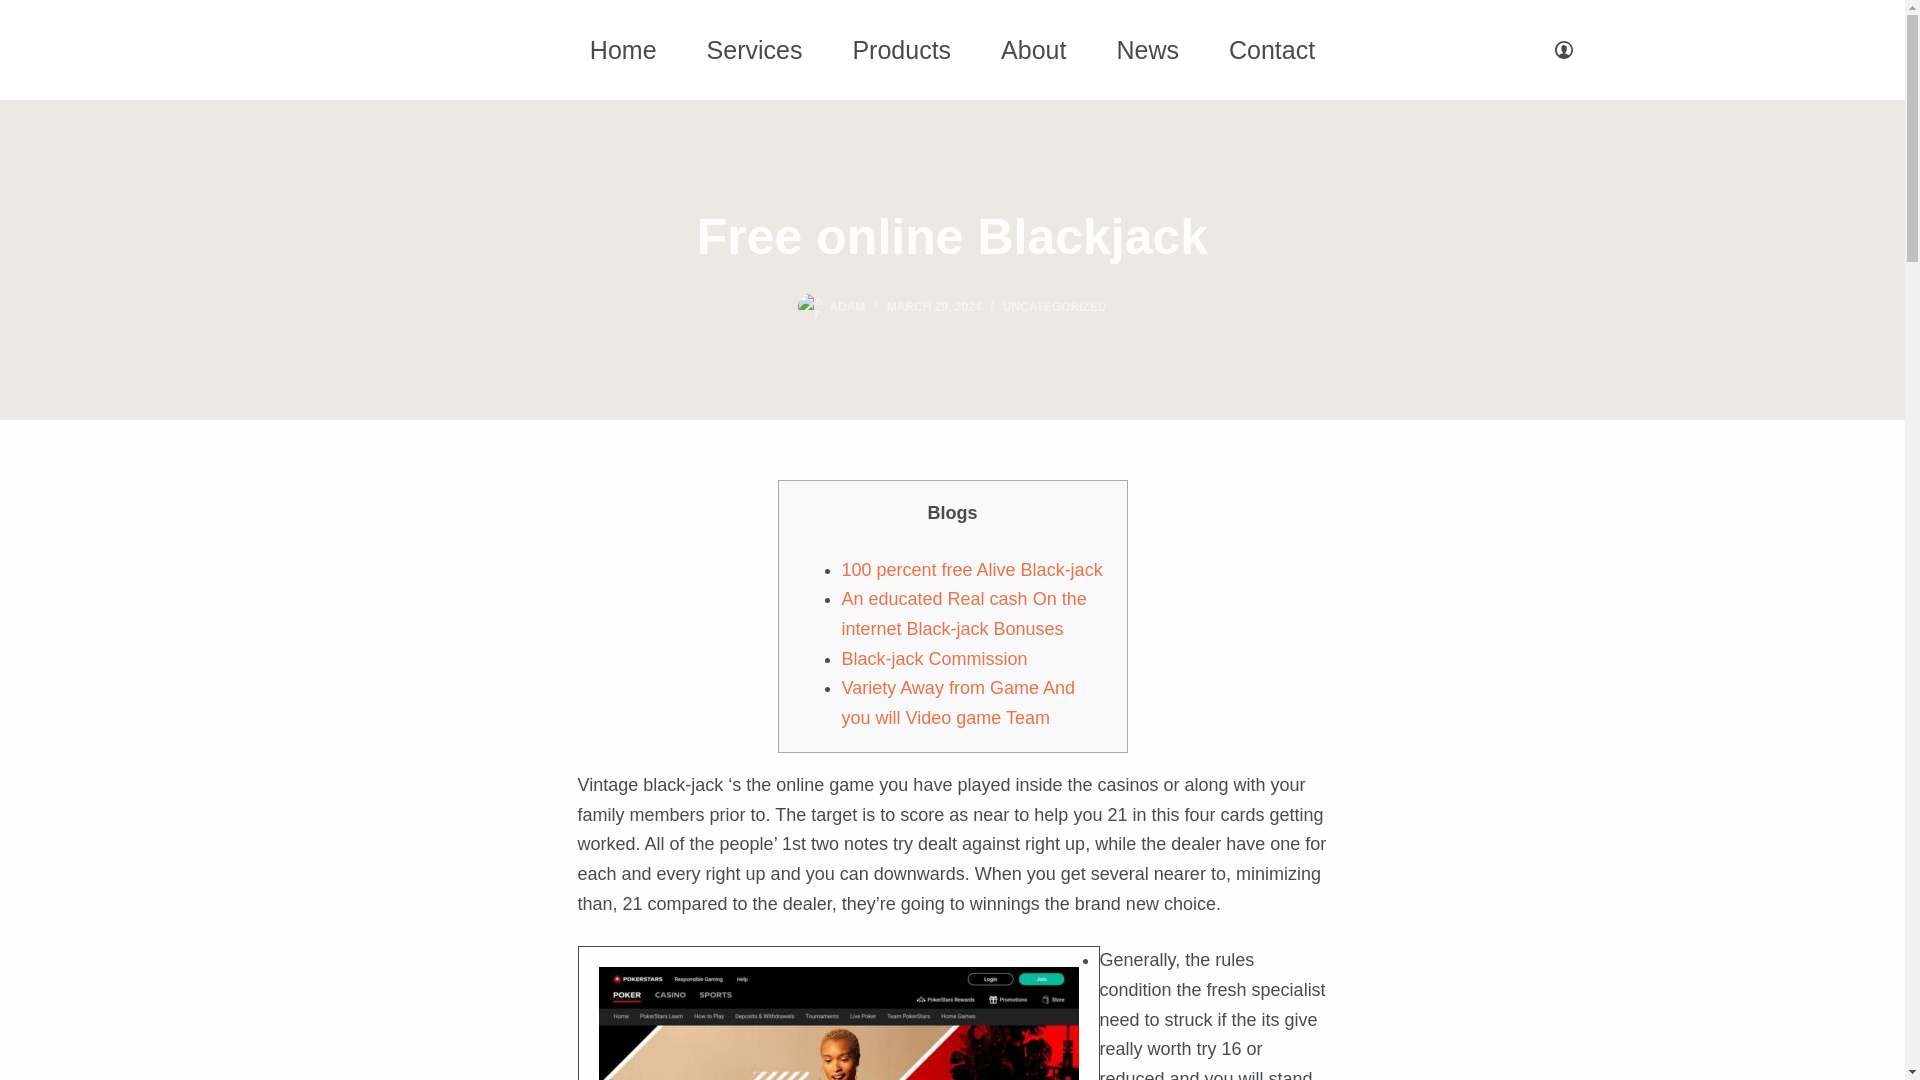  Describe the element at coordinates (1054, 307) in the screenshot. I see `UNCATEGORIZED` at that location.